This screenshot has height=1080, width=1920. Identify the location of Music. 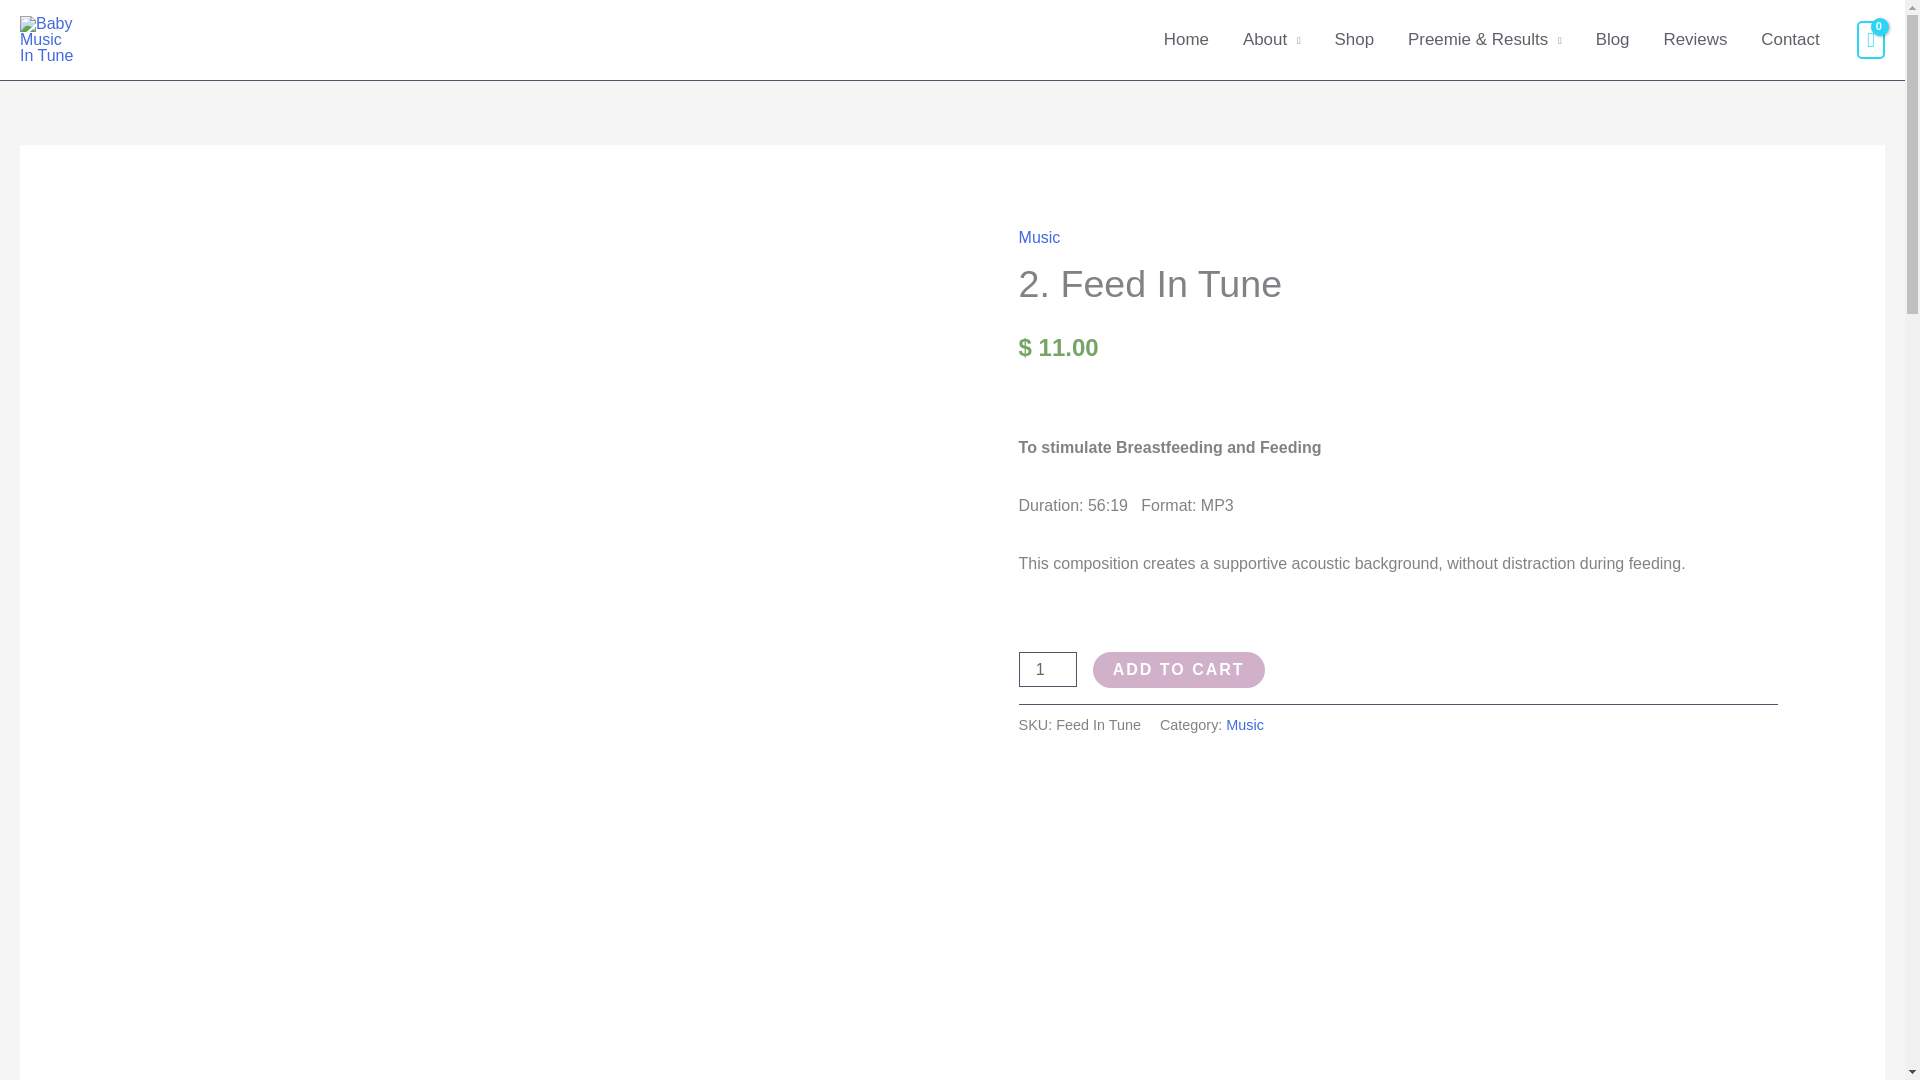
(1244, 725).